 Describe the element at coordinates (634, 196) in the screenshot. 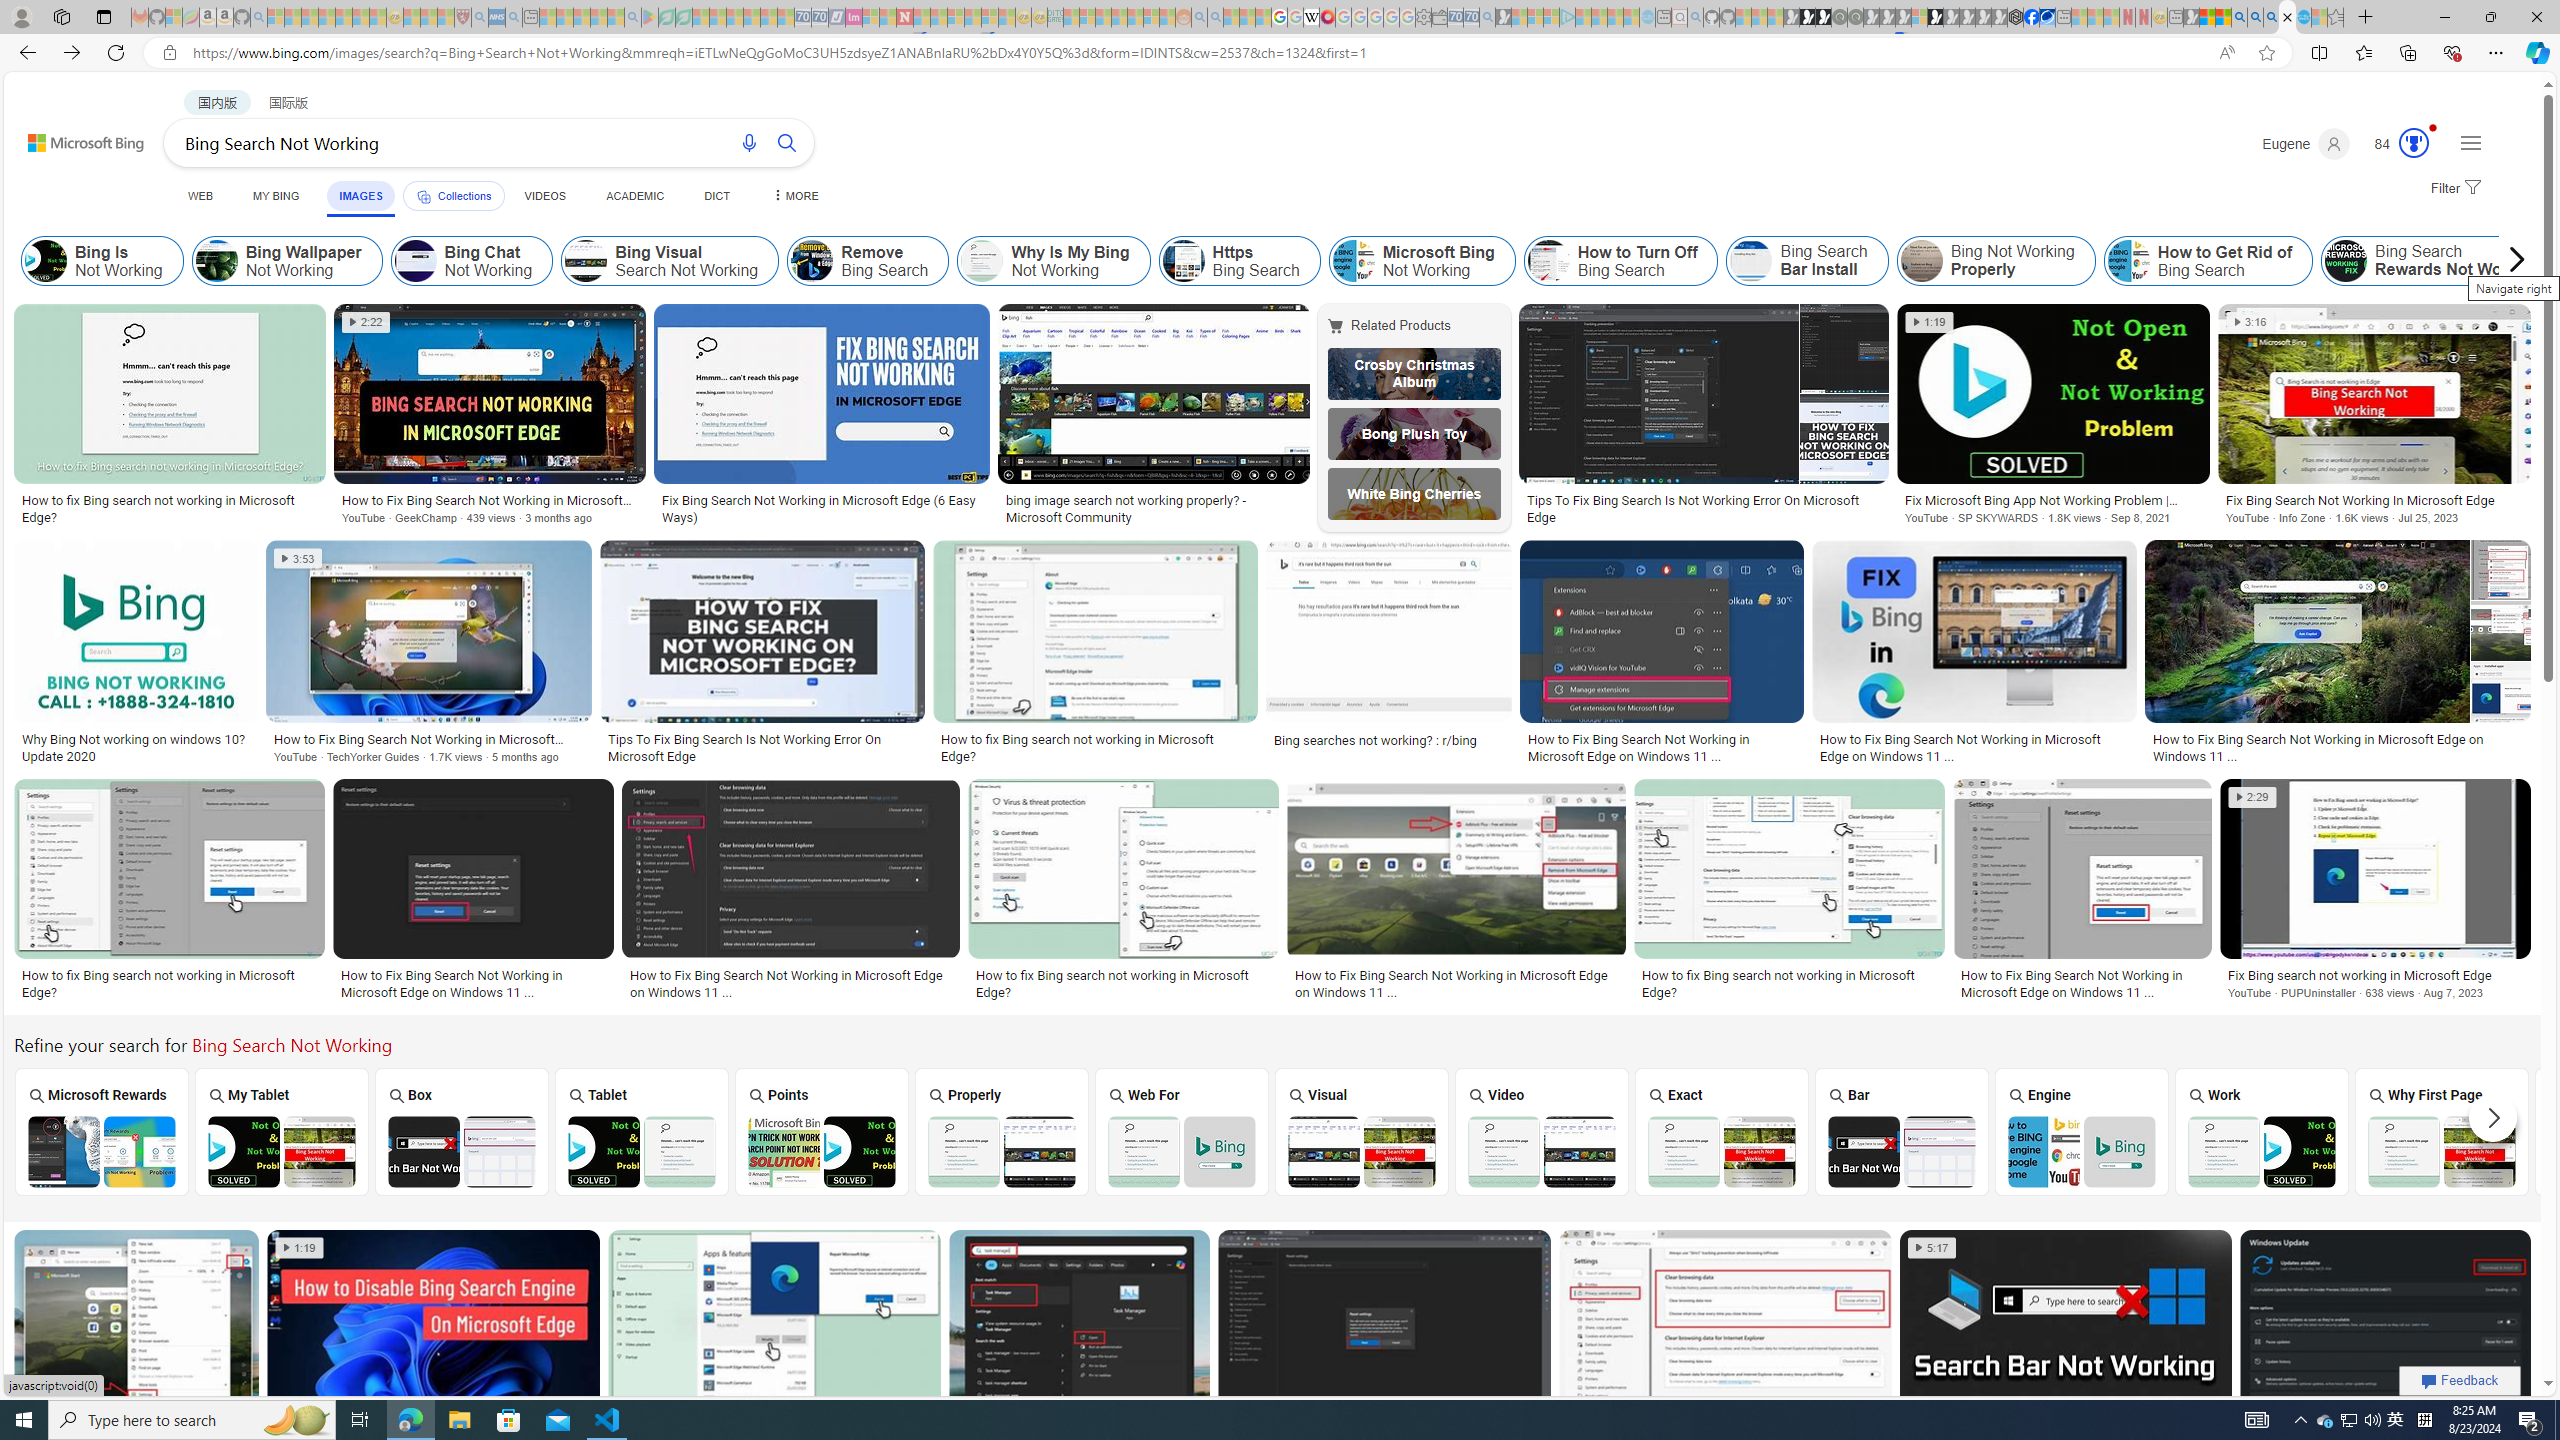

I see `ACADEMIC` at that location.